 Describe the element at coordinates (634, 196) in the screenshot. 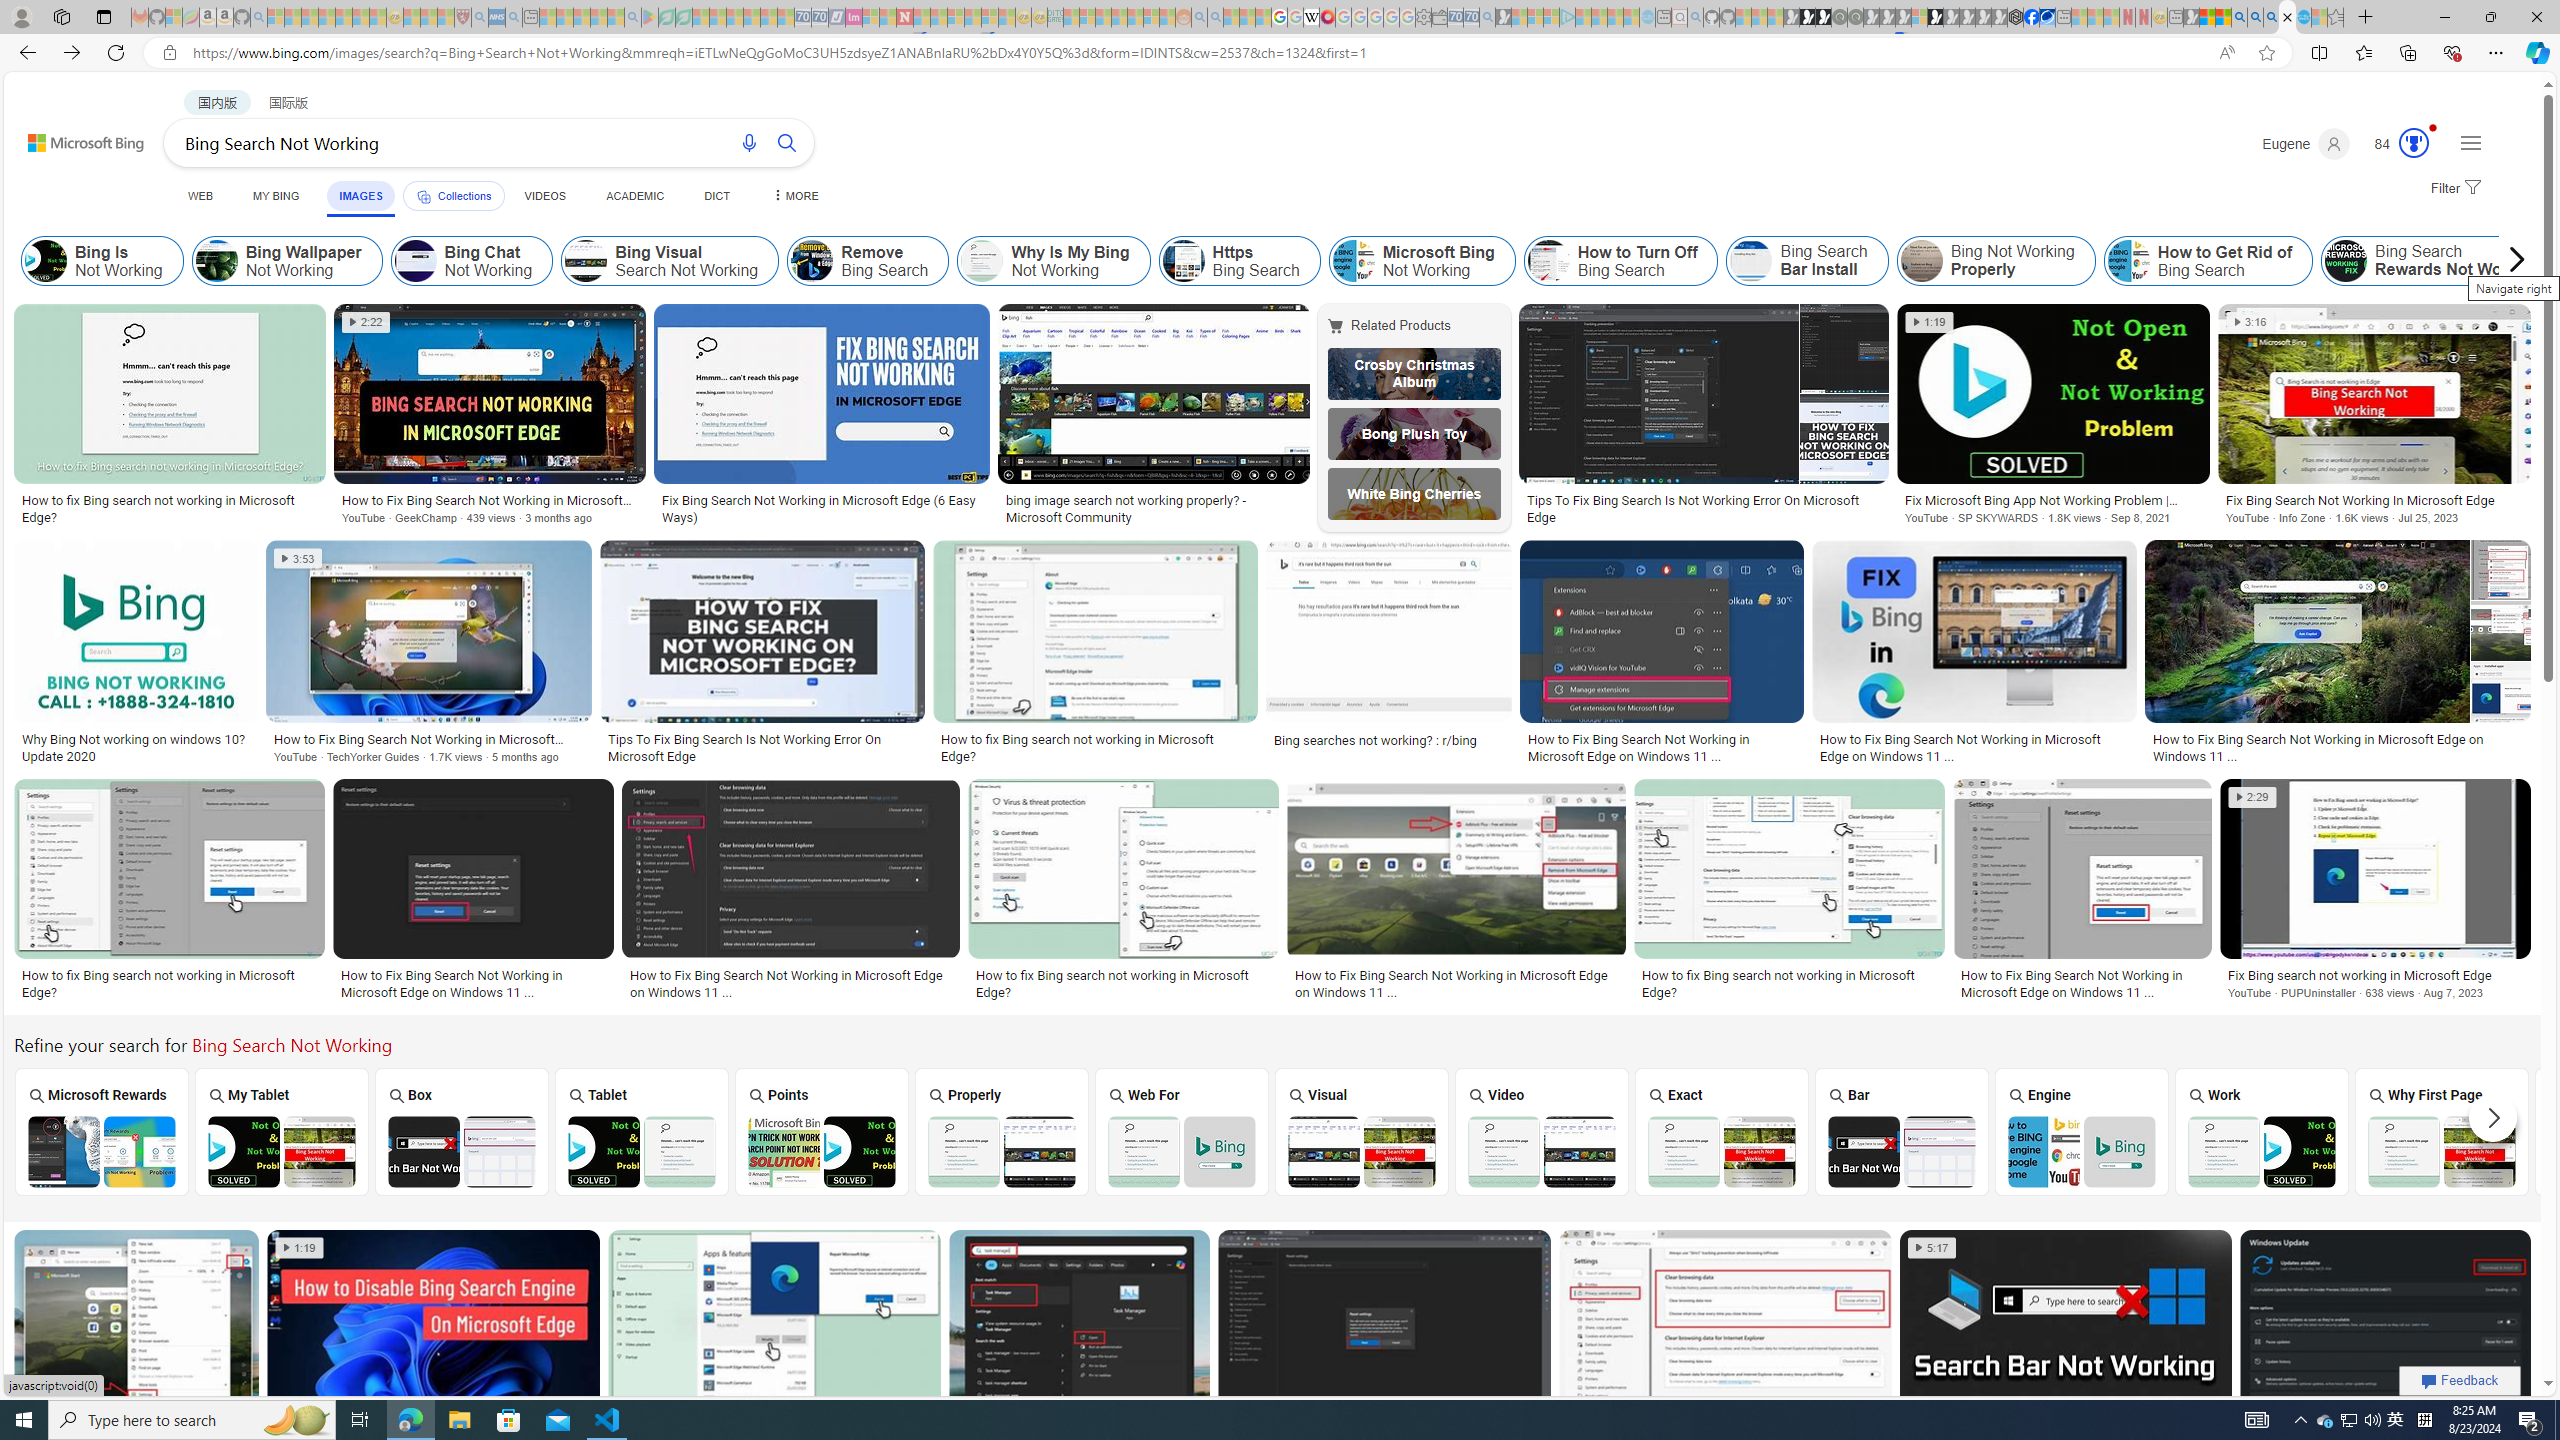

I see `ACADEMIC` at that location.